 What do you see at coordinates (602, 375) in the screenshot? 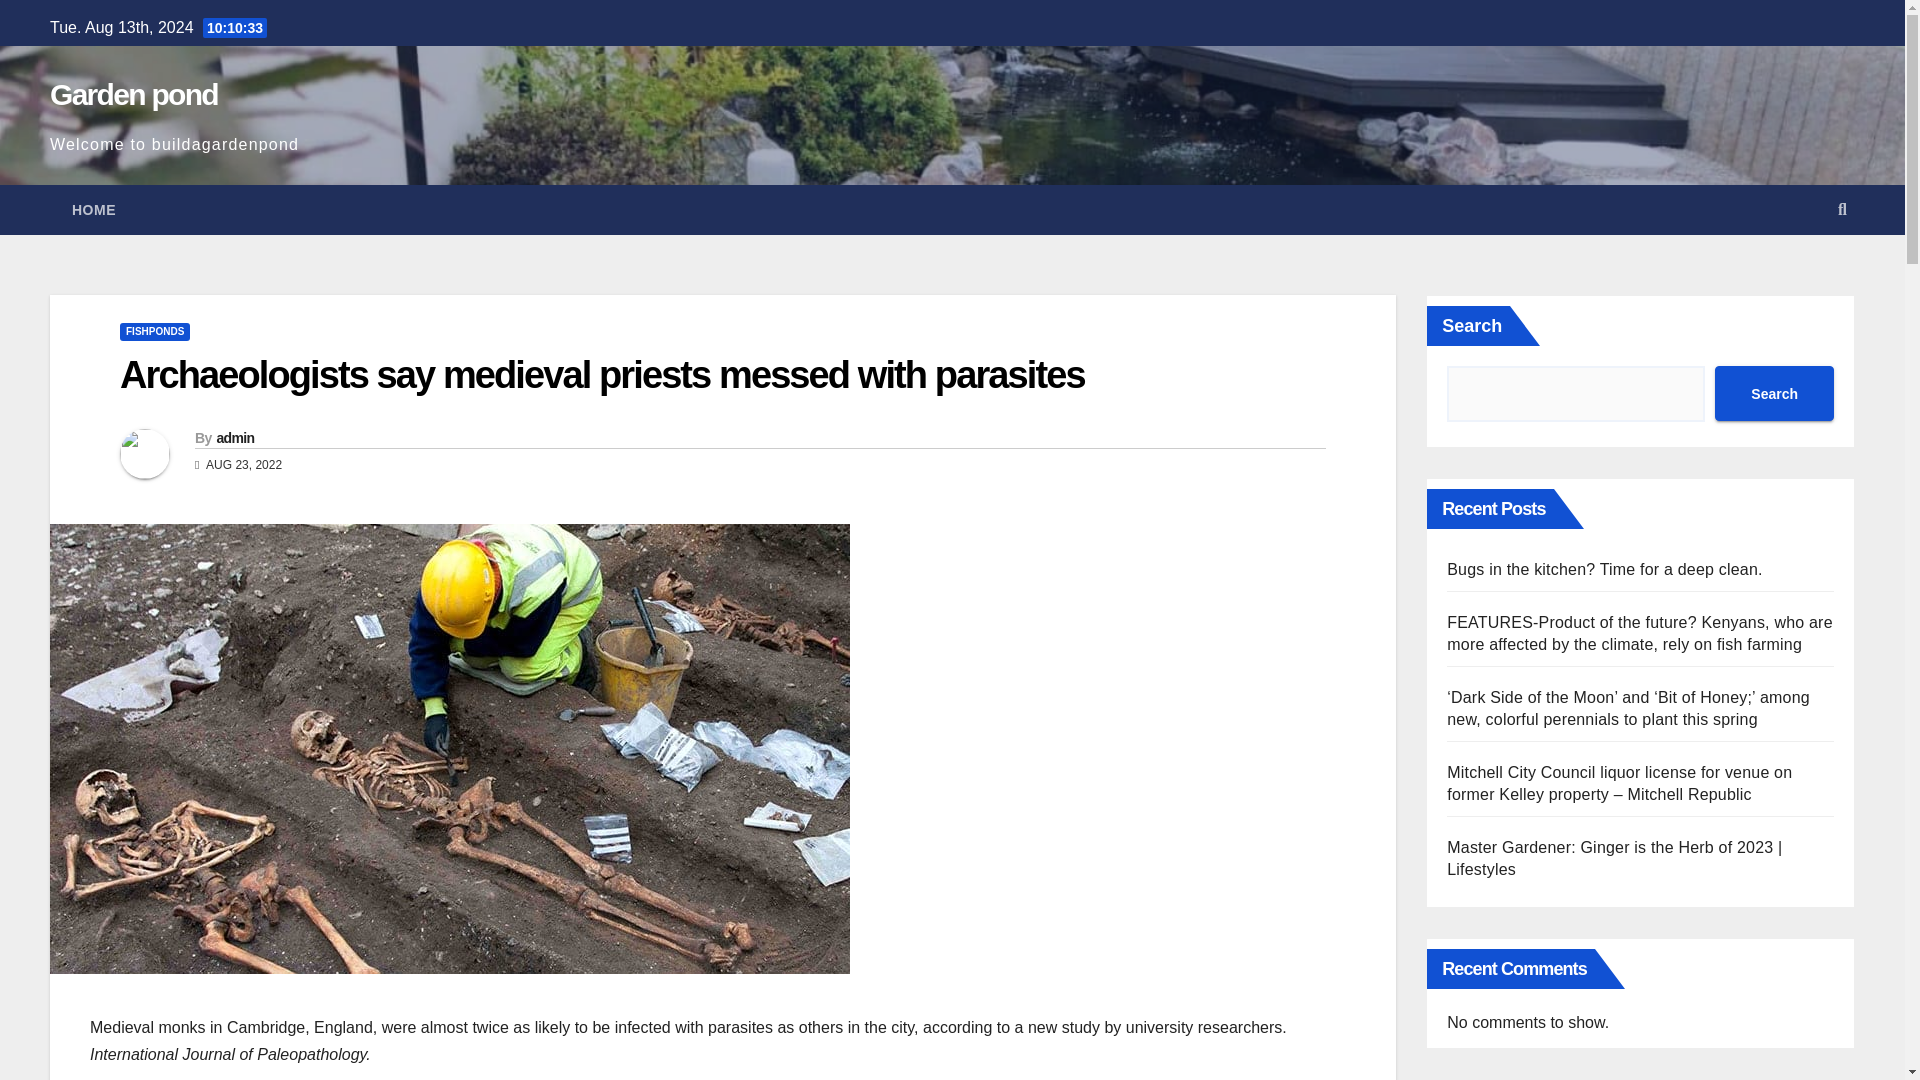
I see `Archaeologists say medieval priests messed with parasites` at bounding box center [602, 375].